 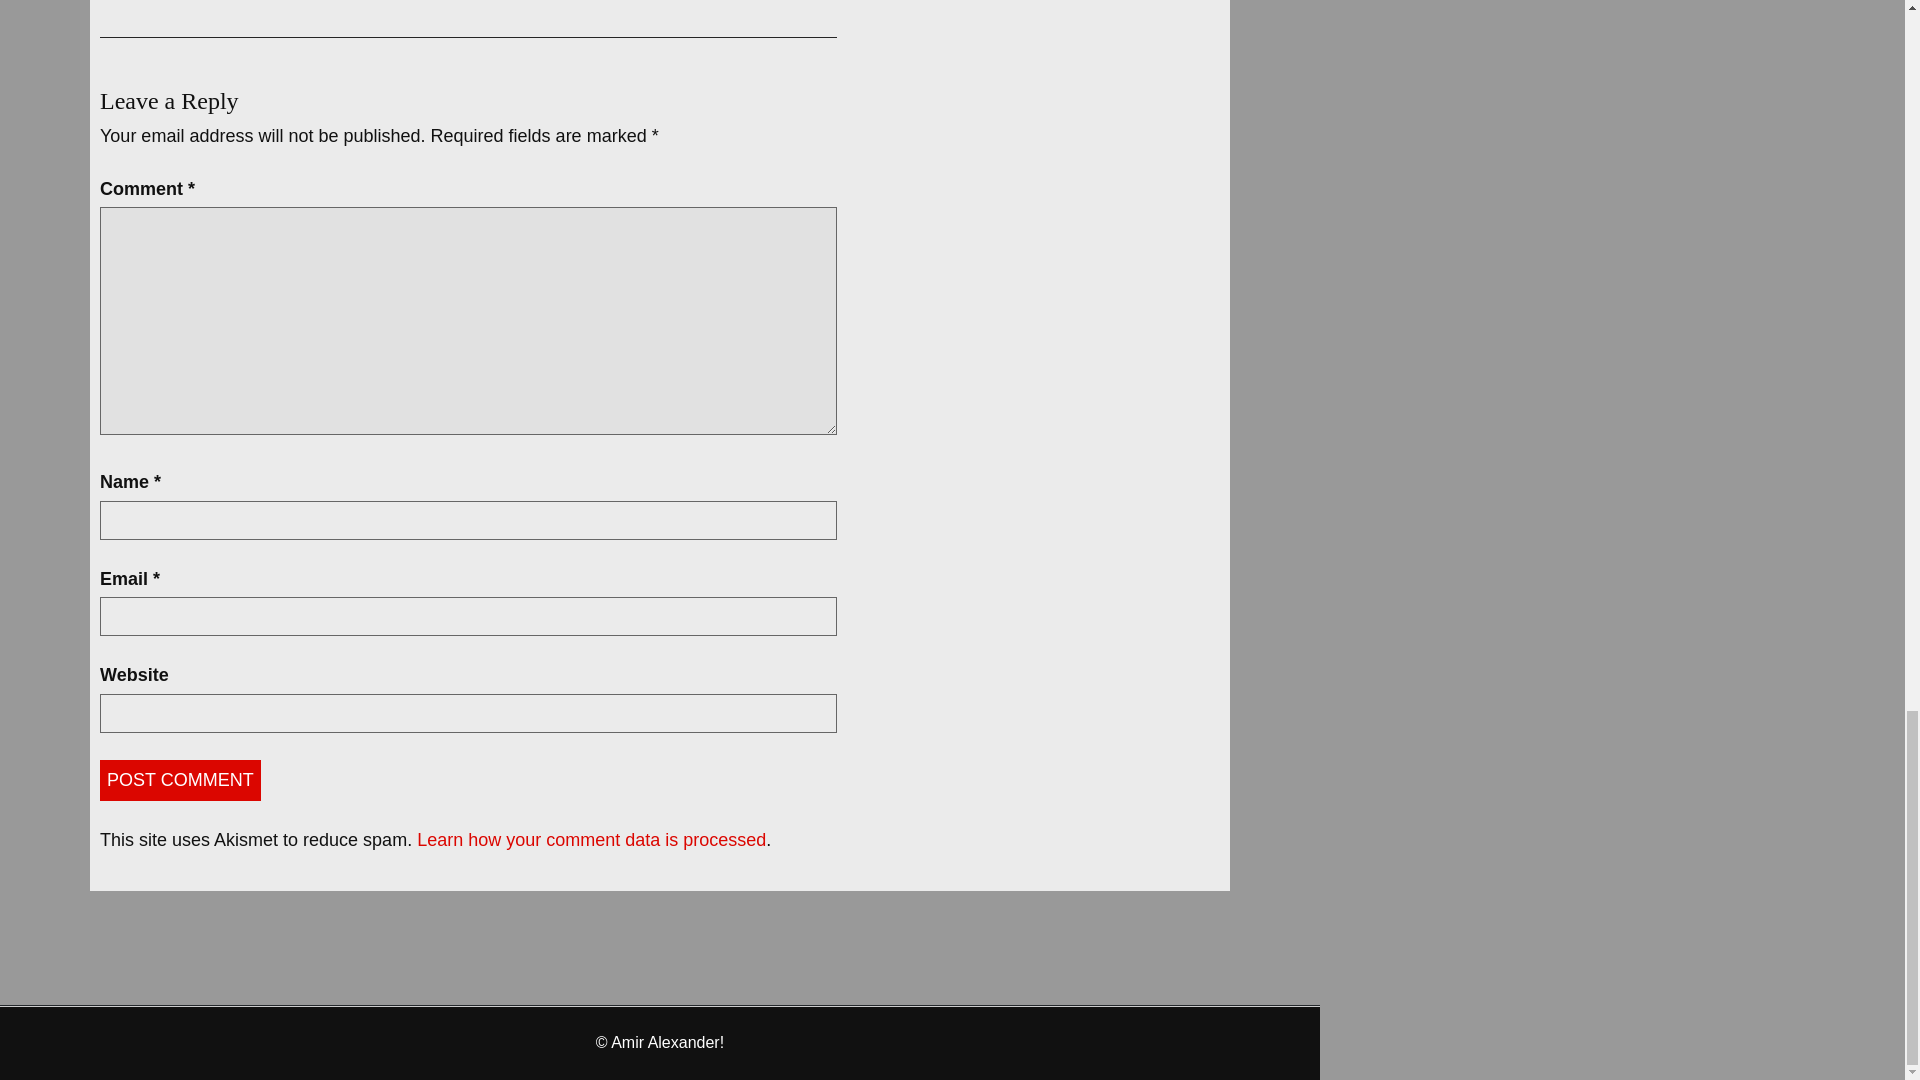 I want to click on Post Comment, so click(x=180, y=780).